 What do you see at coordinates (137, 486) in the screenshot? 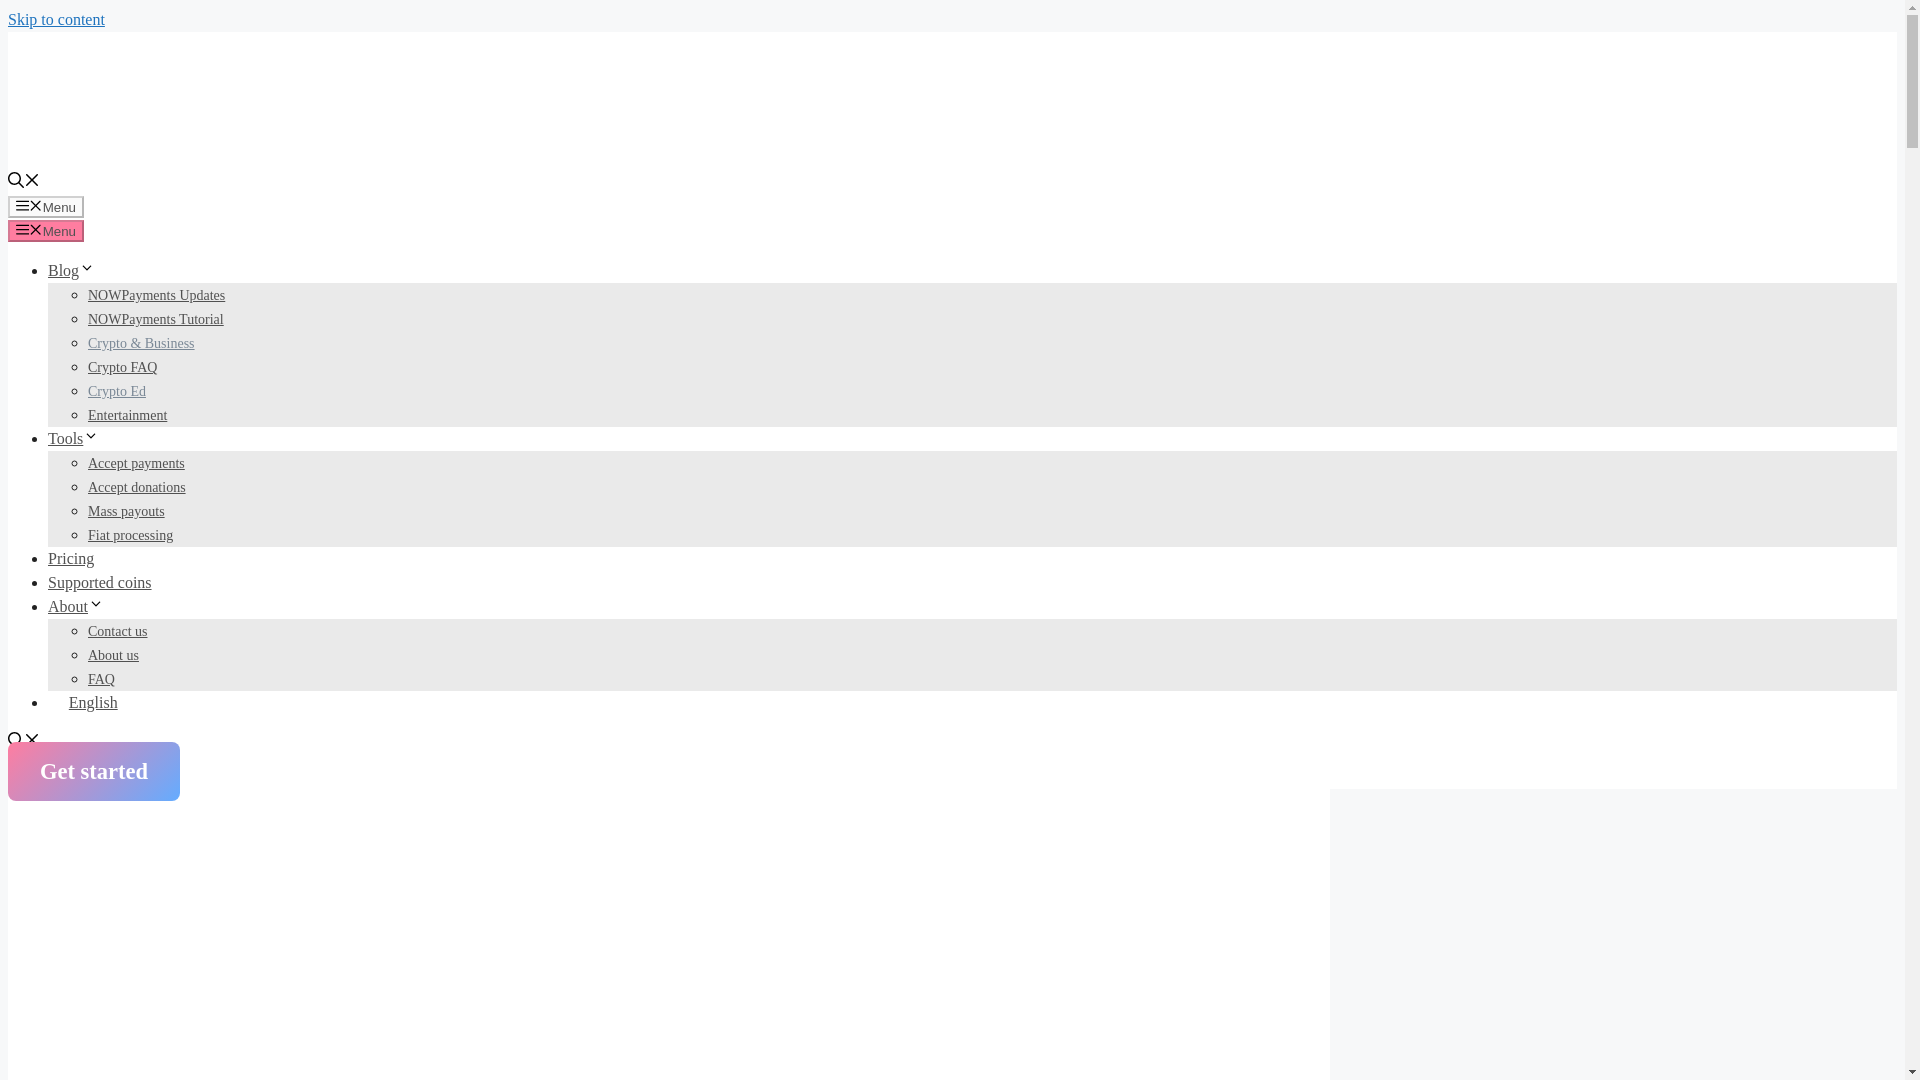
I see `Accept donations` at bounding box center [137, 486].